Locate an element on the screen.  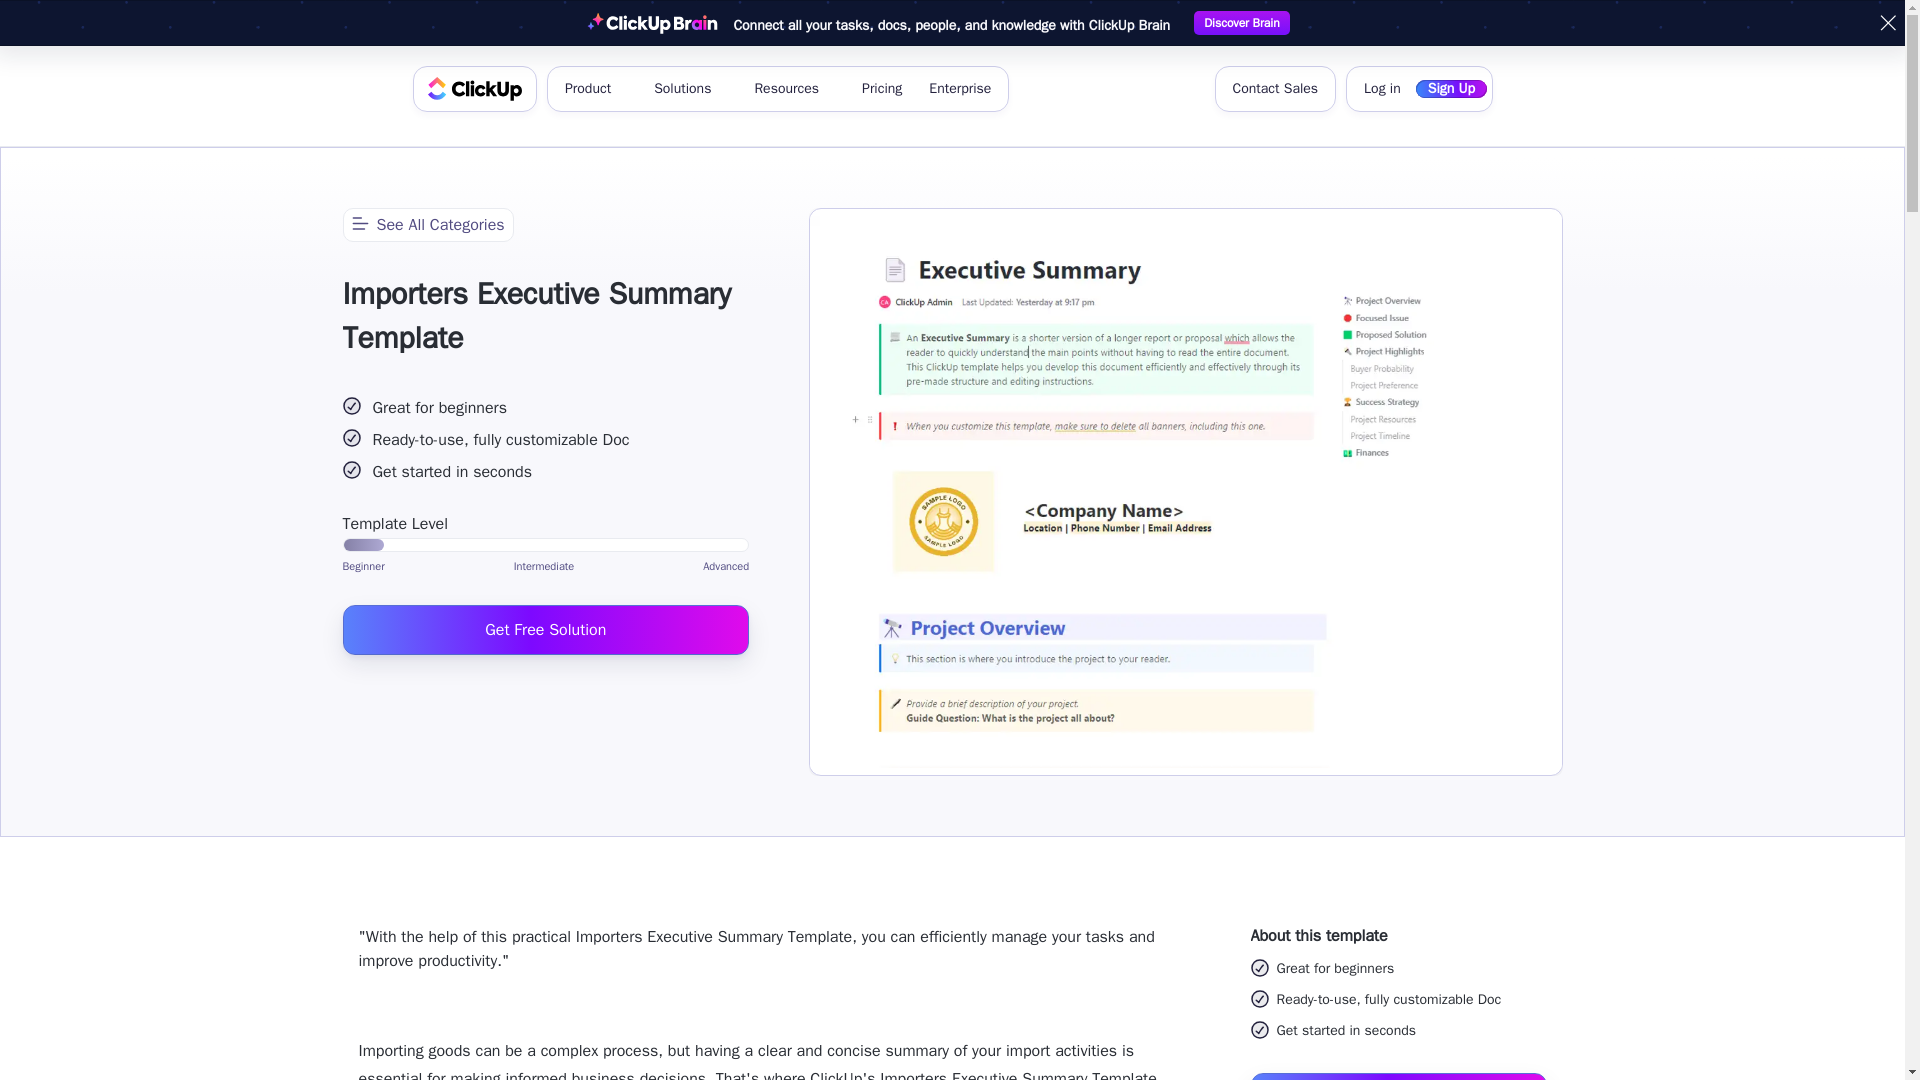
Get Free Solution is located at coordinates (1397, 1076).